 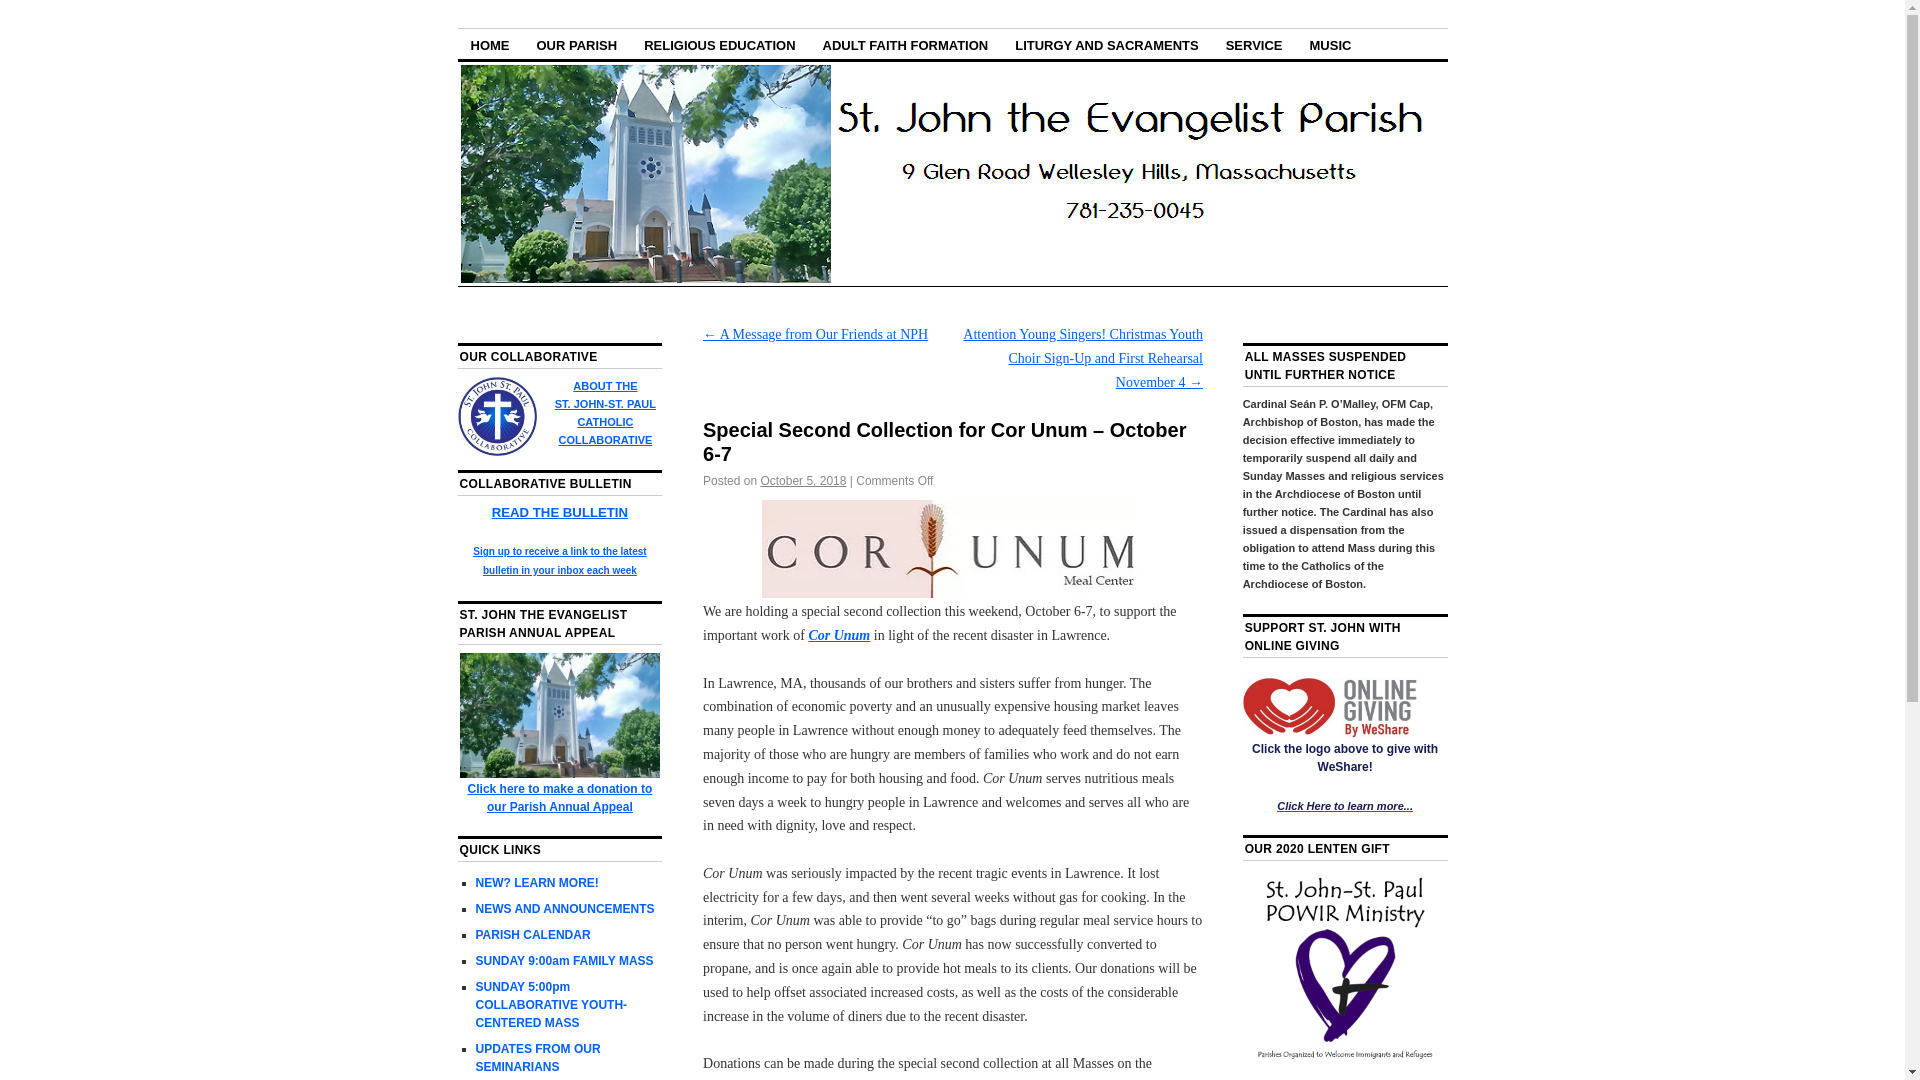 I want to click on HOME, so click(x=490, y=44).